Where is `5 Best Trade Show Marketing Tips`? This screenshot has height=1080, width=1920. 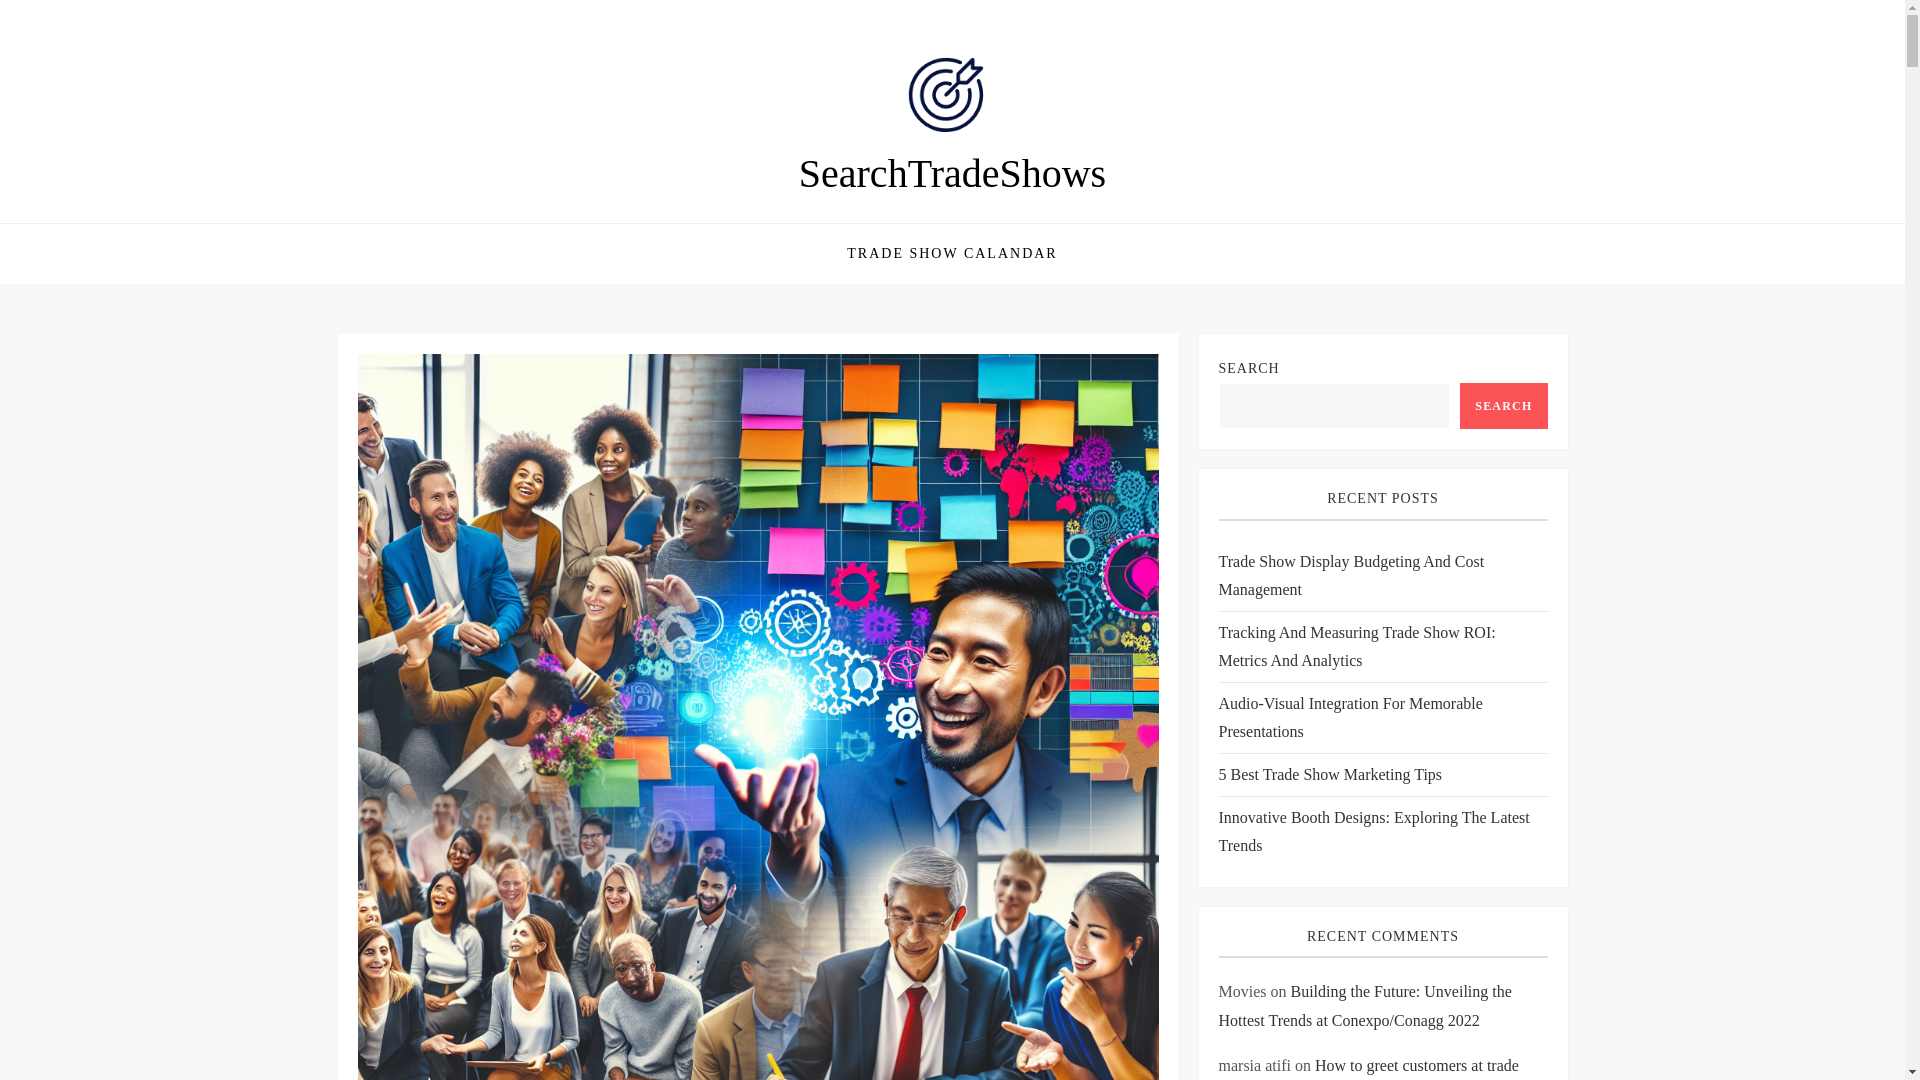
5 Best Trade Show Marketing Tips is located at coordinates (1329, 775).